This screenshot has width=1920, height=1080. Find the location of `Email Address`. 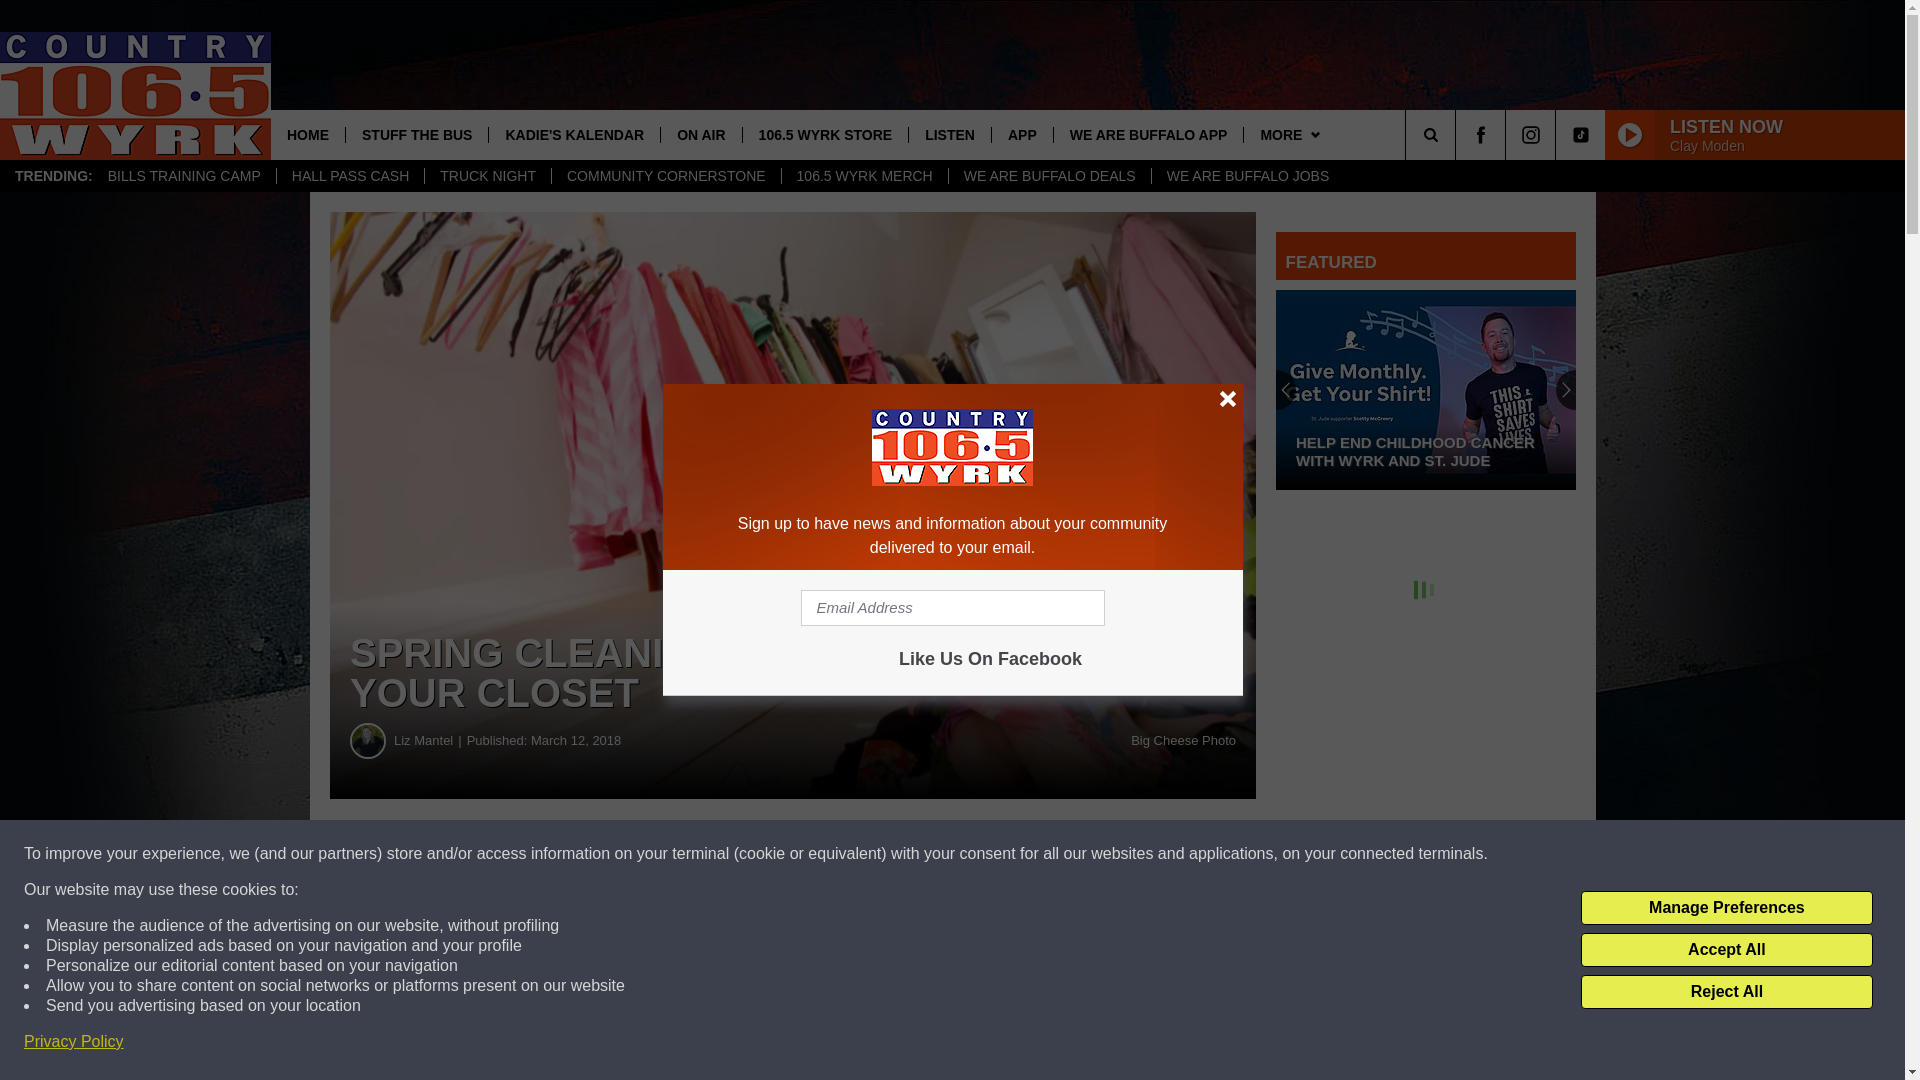

Email Address is located at coordinates (952, 608).